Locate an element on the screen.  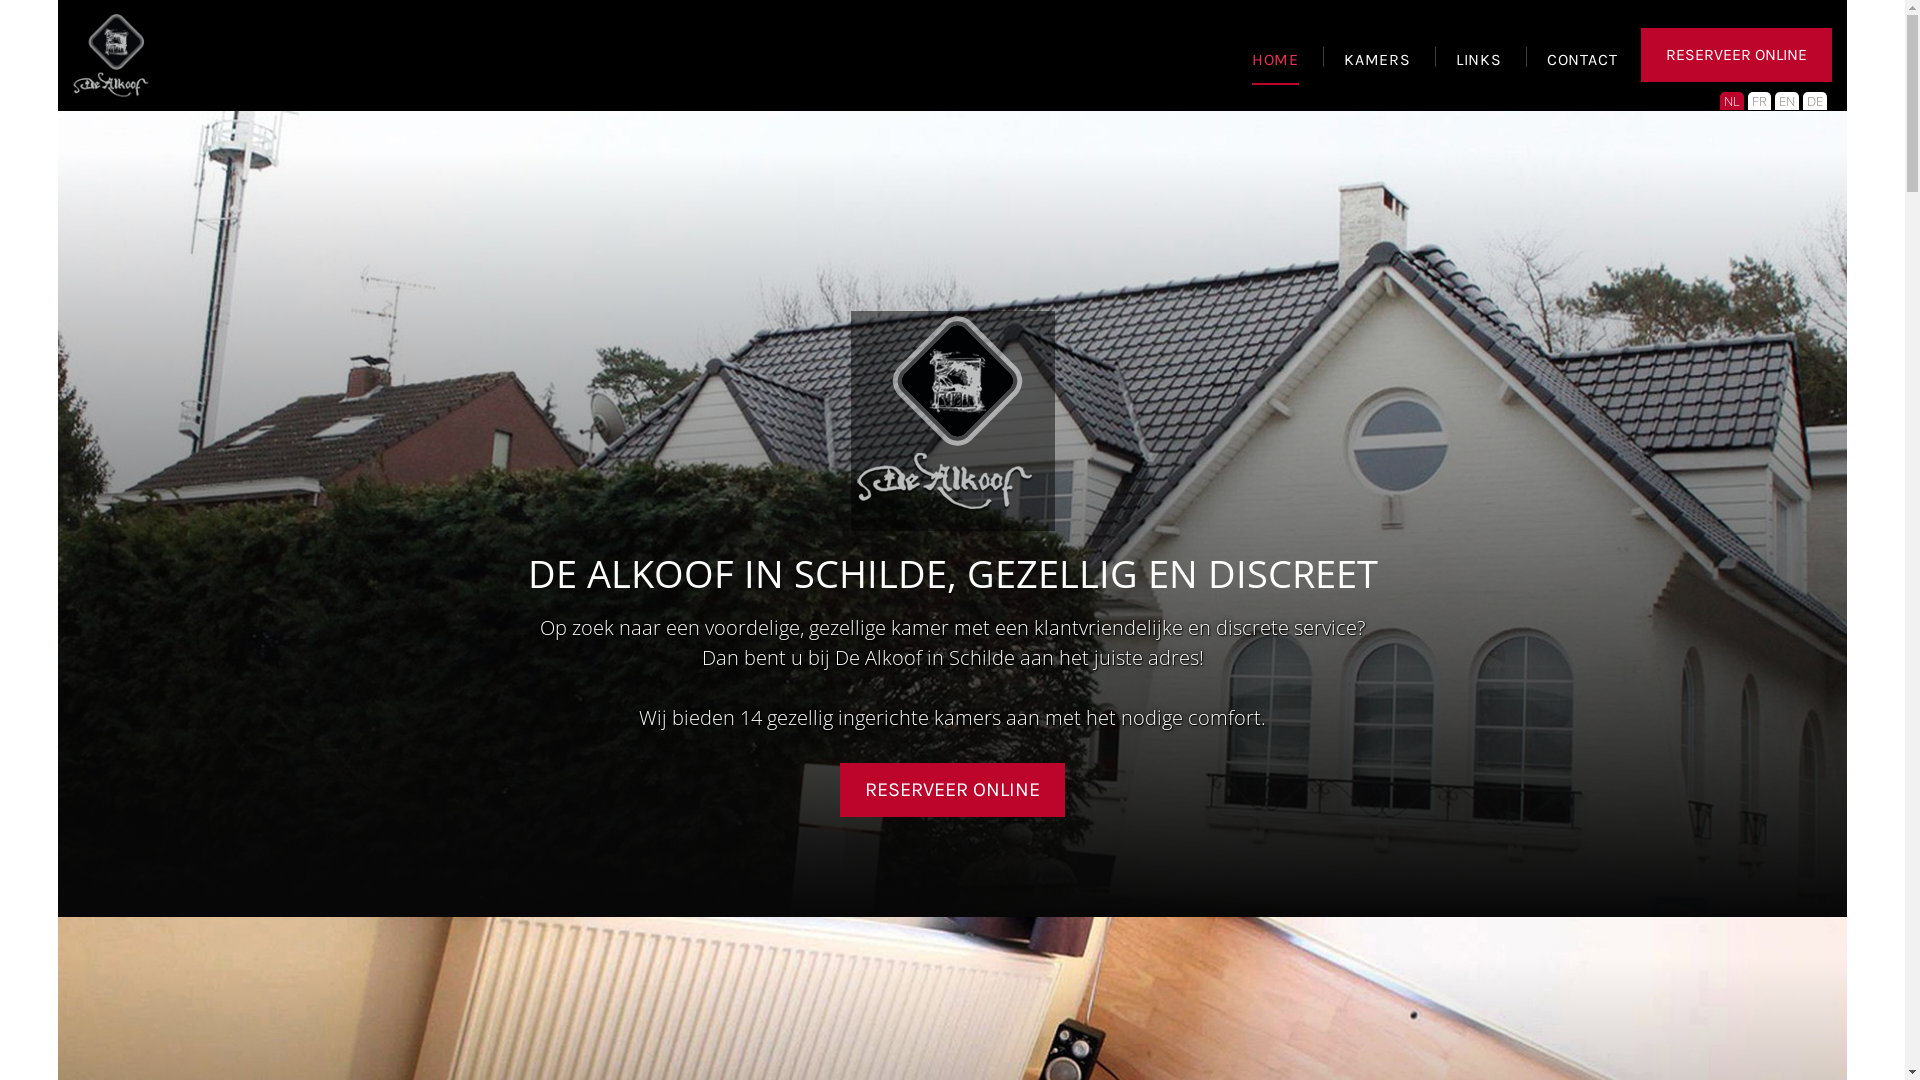
DE is located at coordinates (1815, 101).